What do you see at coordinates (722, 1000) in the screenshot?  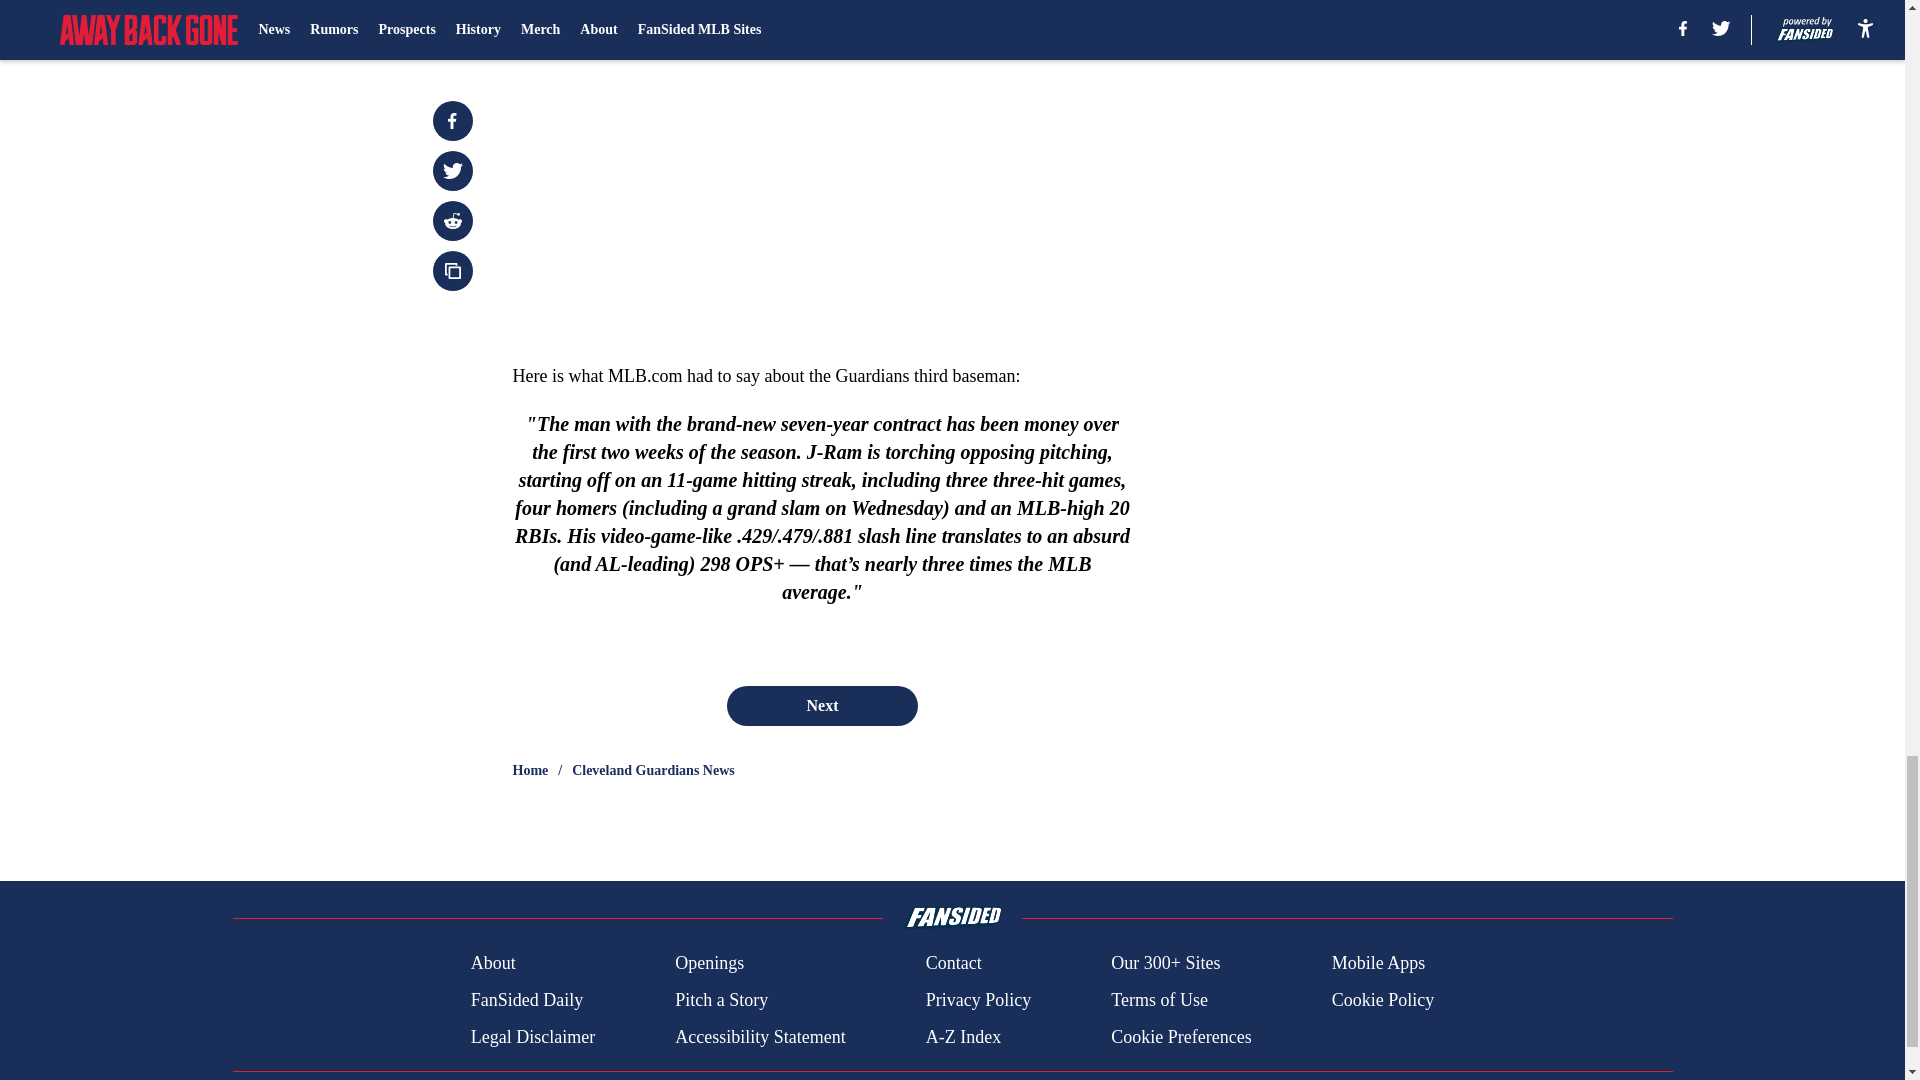 I see `Pitch a Story` at bounding box center [722, 1000].